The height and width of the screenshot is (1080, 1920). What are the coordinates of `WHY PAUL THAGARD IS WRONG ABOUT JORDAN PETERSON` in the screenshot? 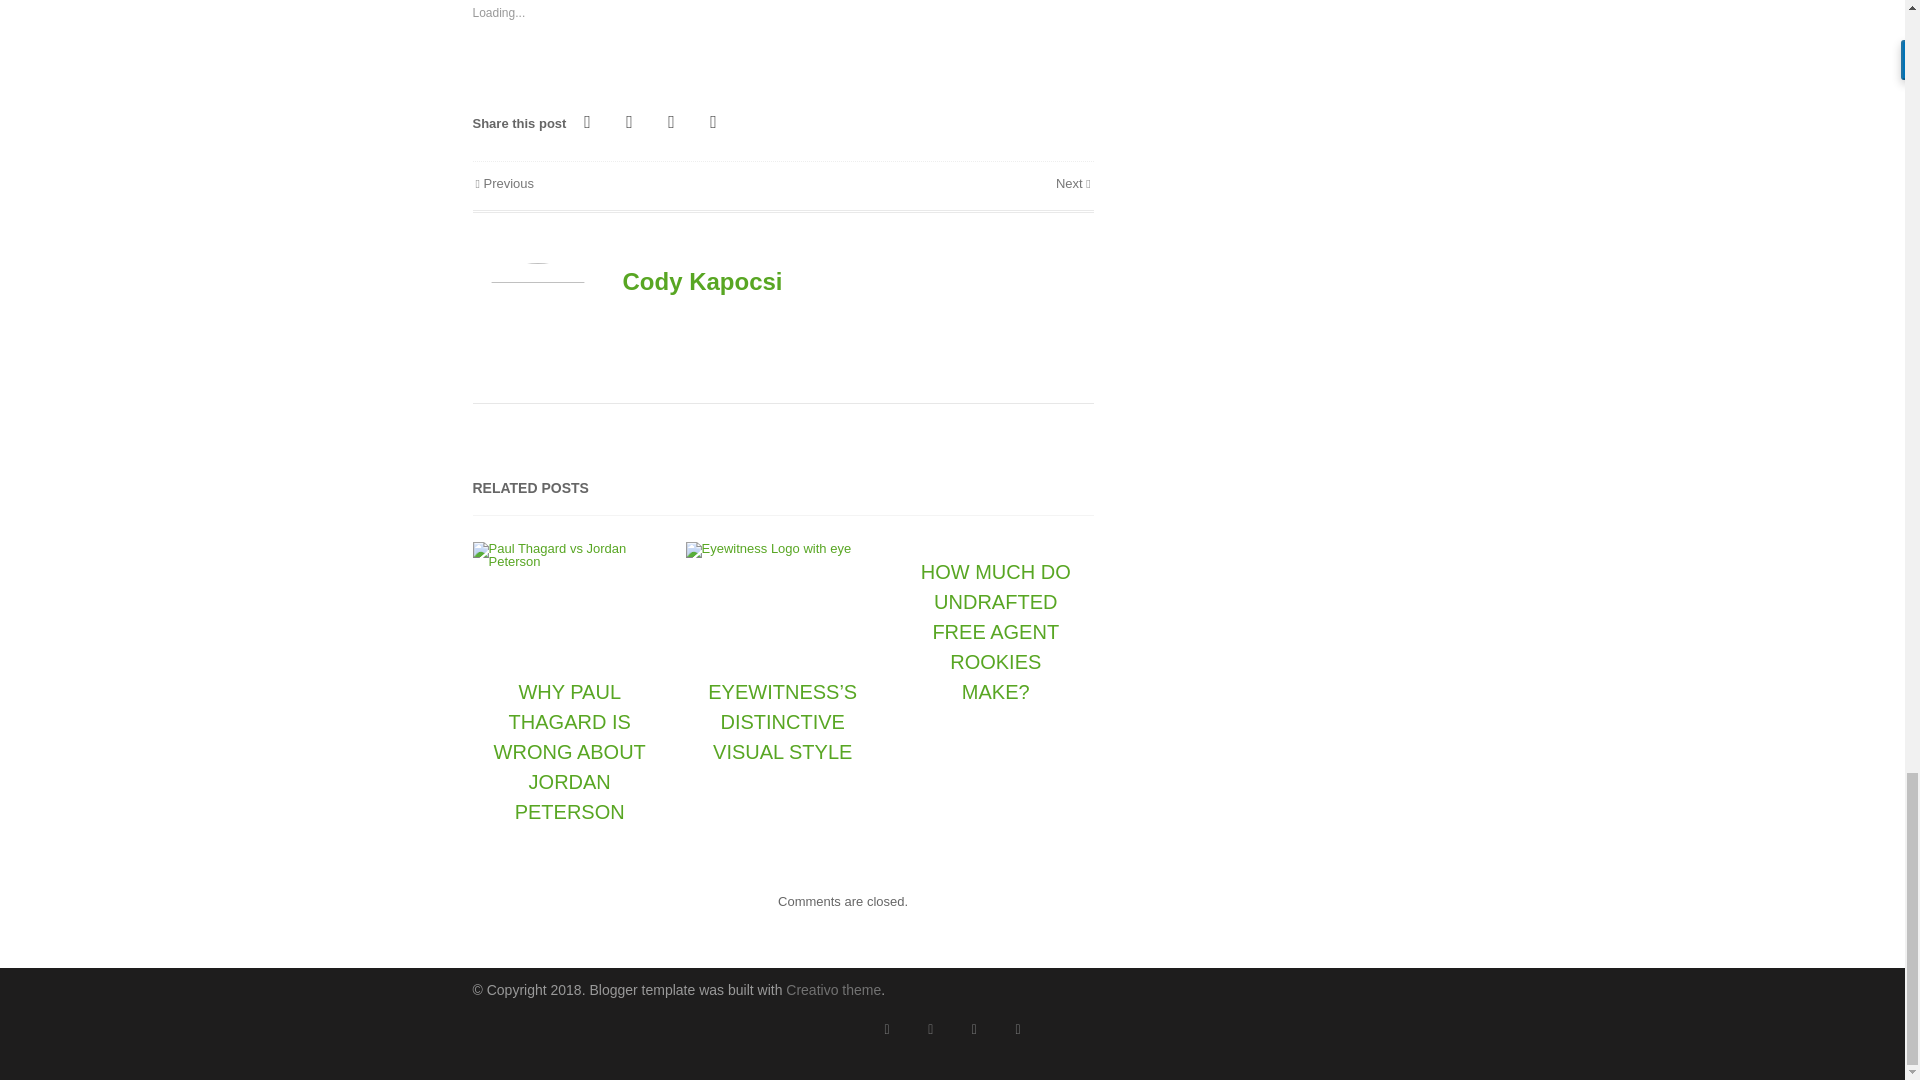 It's located at (569, 752).